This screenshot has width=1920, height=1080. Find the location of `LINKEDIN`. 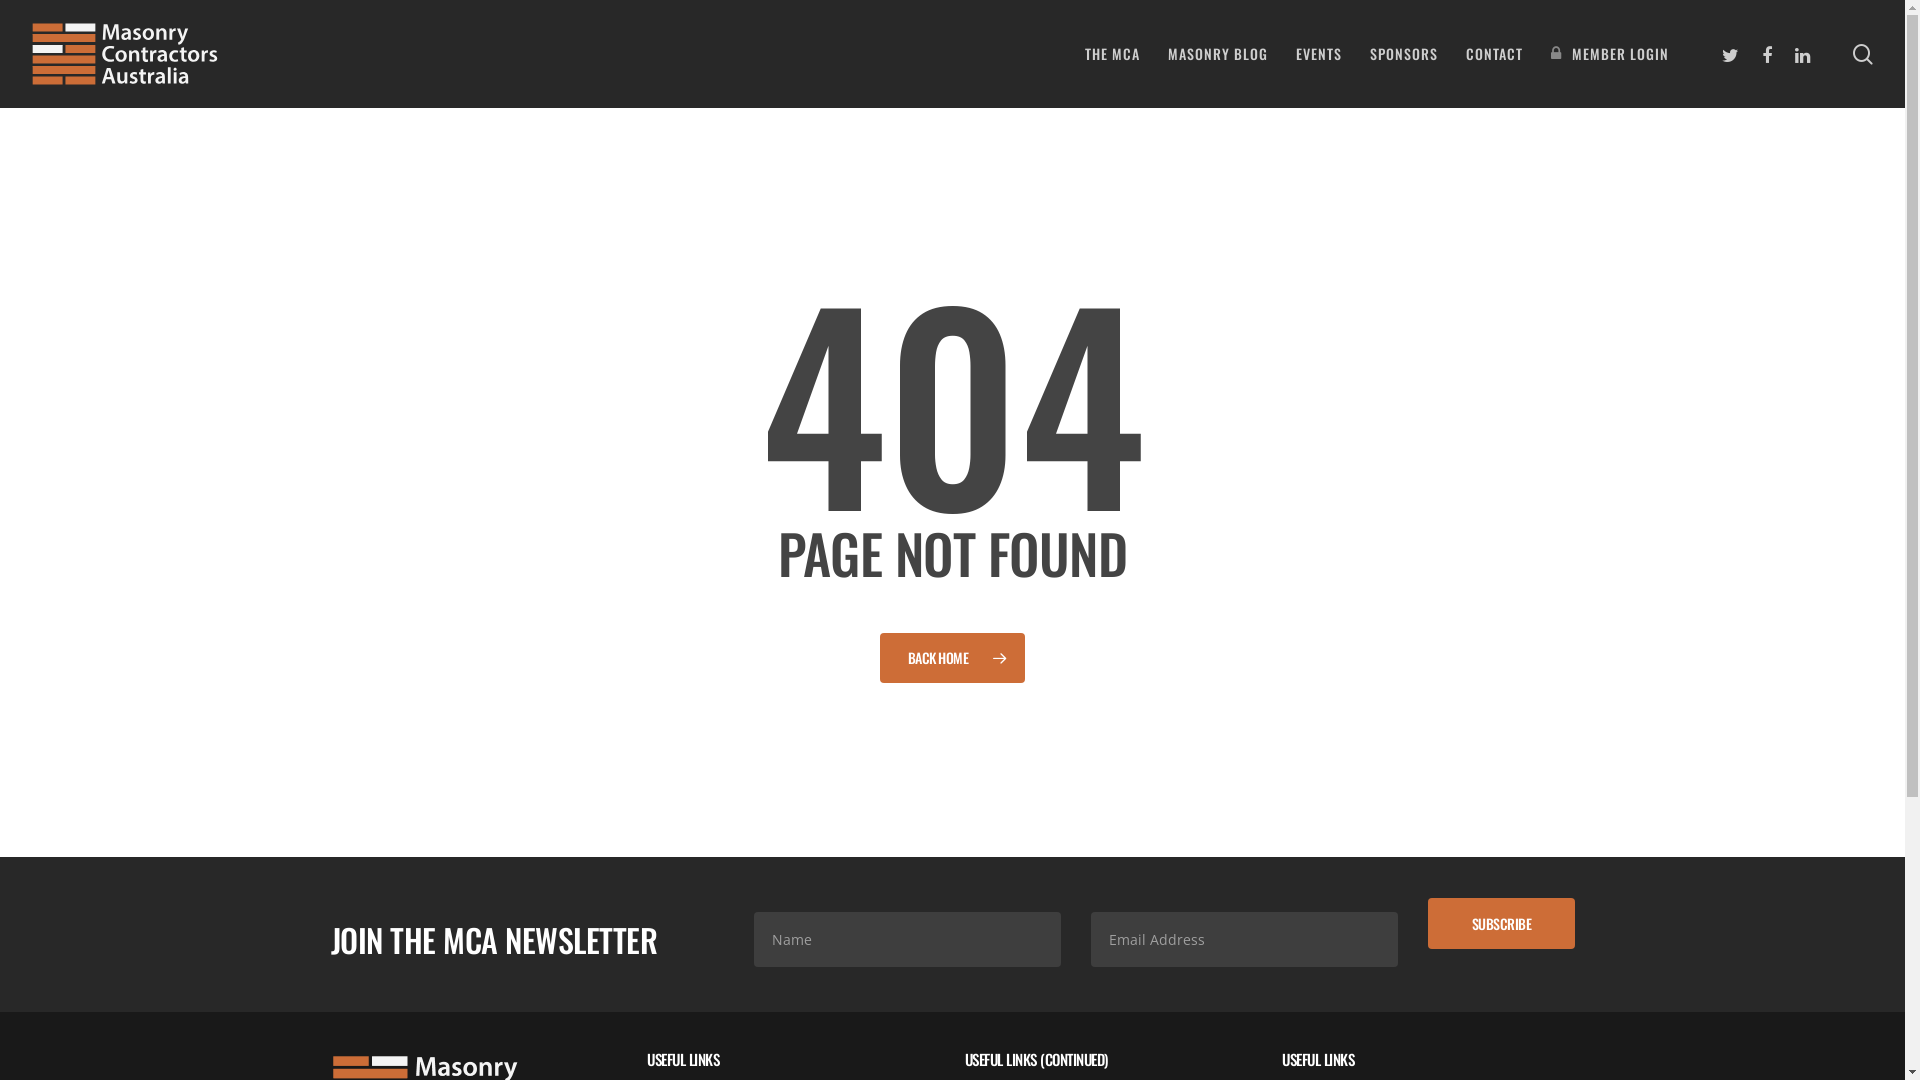

LINKEDIN is located at coordinates (1803, 54).